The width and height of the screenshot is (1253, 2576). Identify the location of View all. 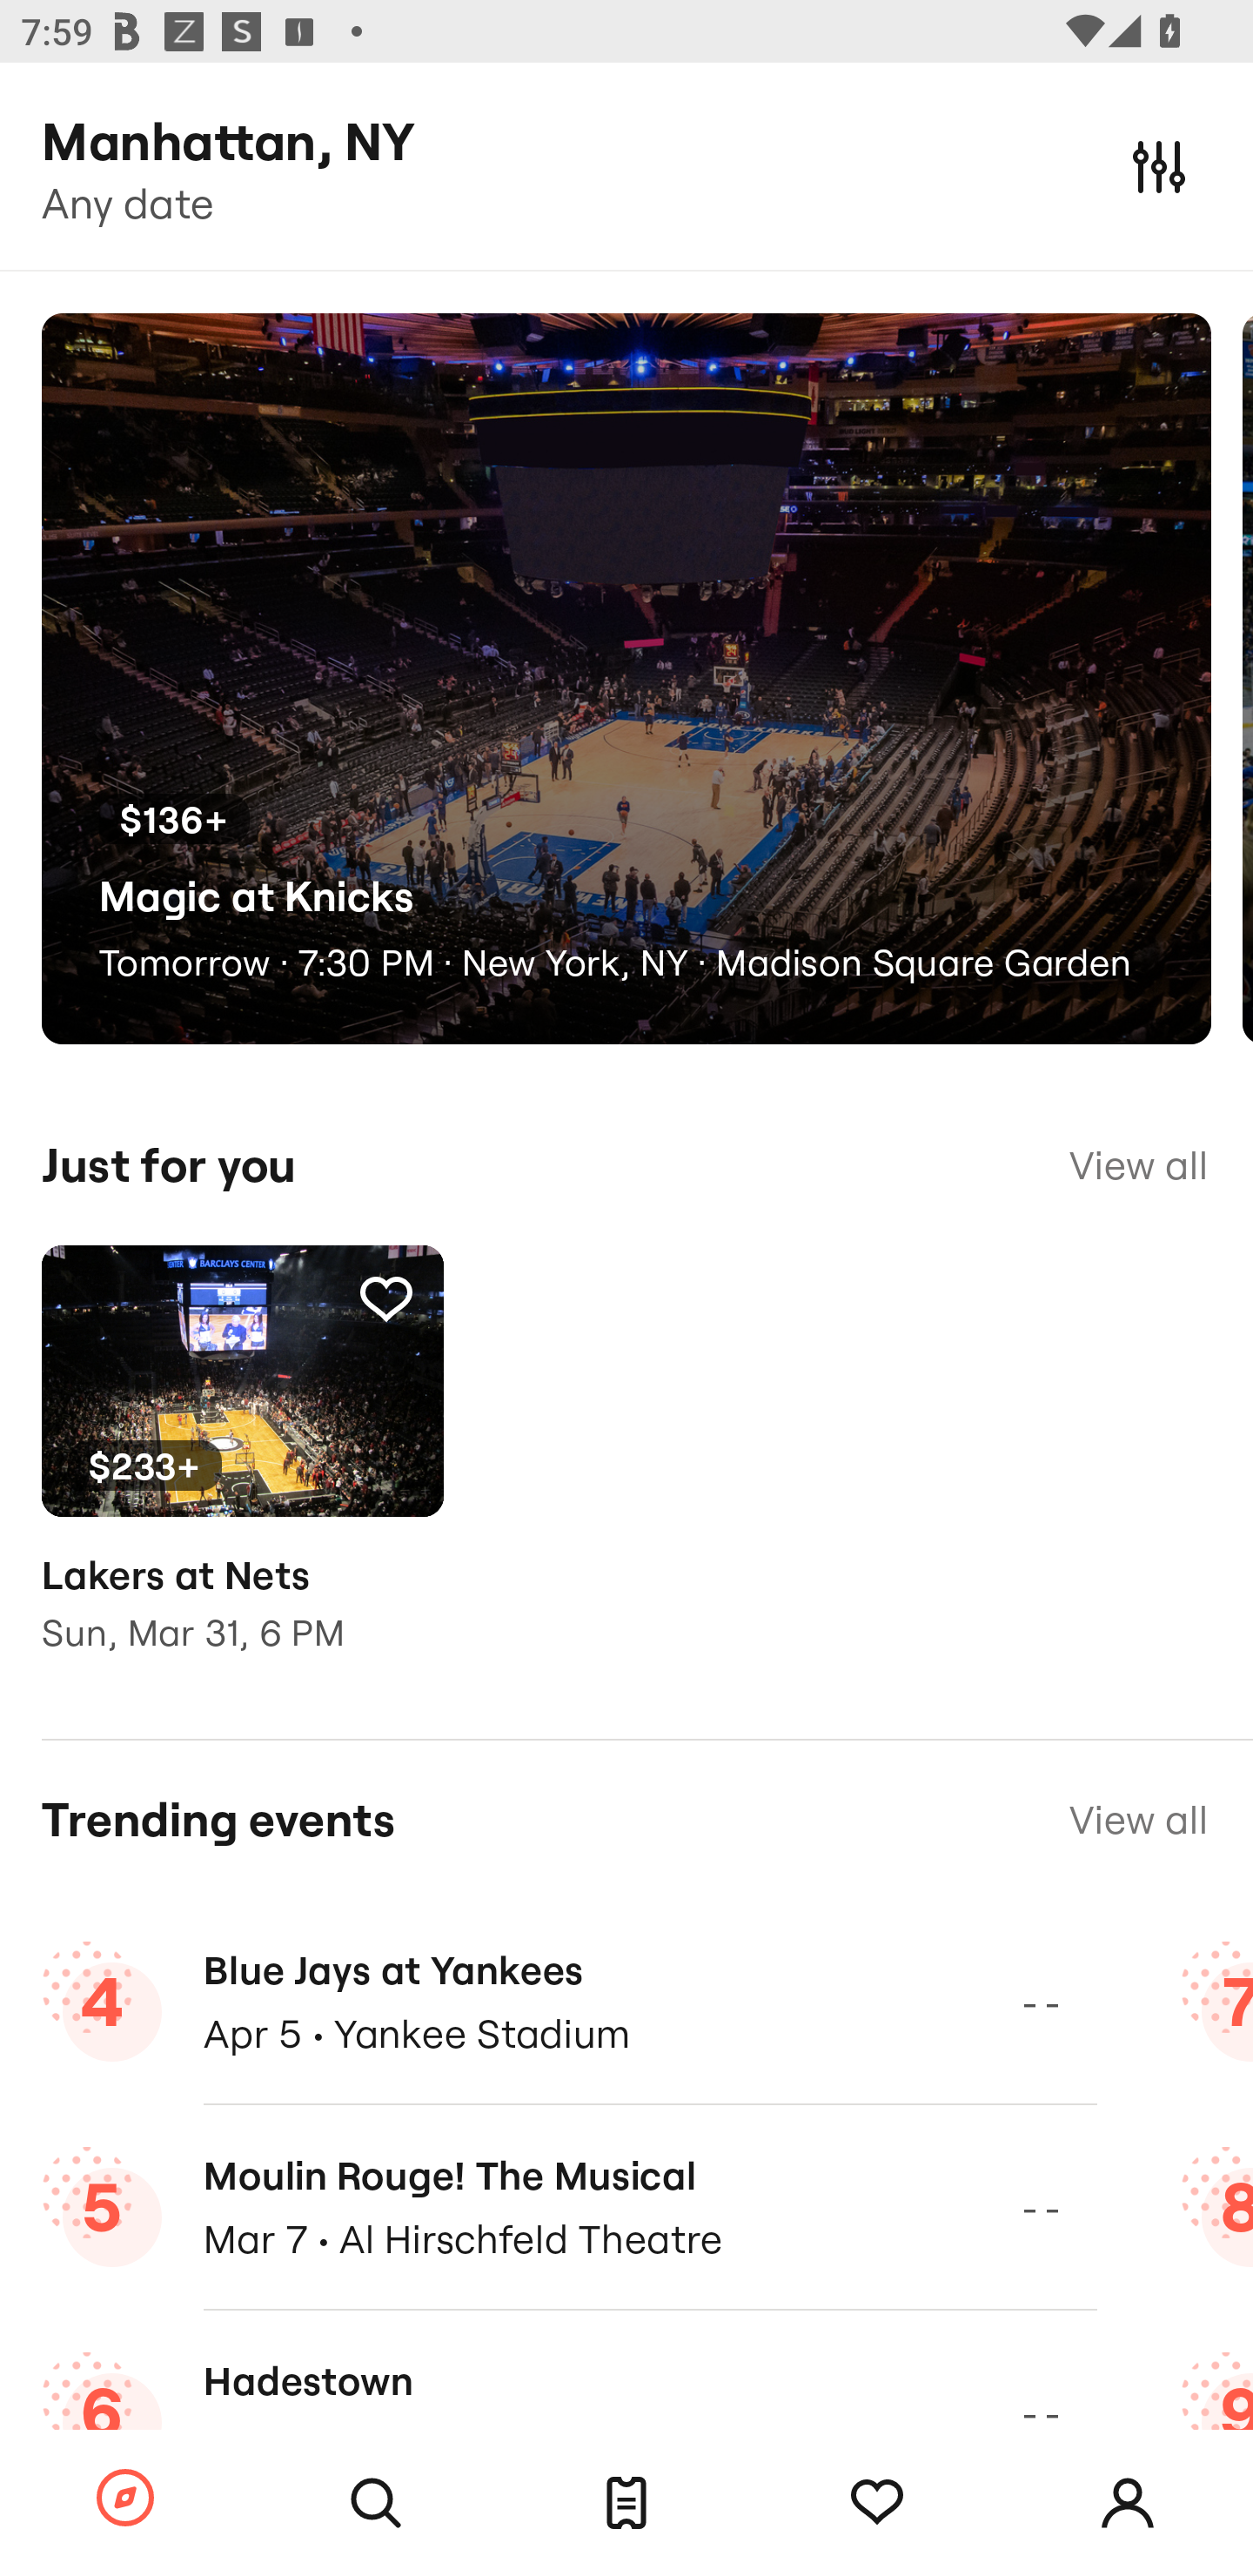
(1138, 1165).